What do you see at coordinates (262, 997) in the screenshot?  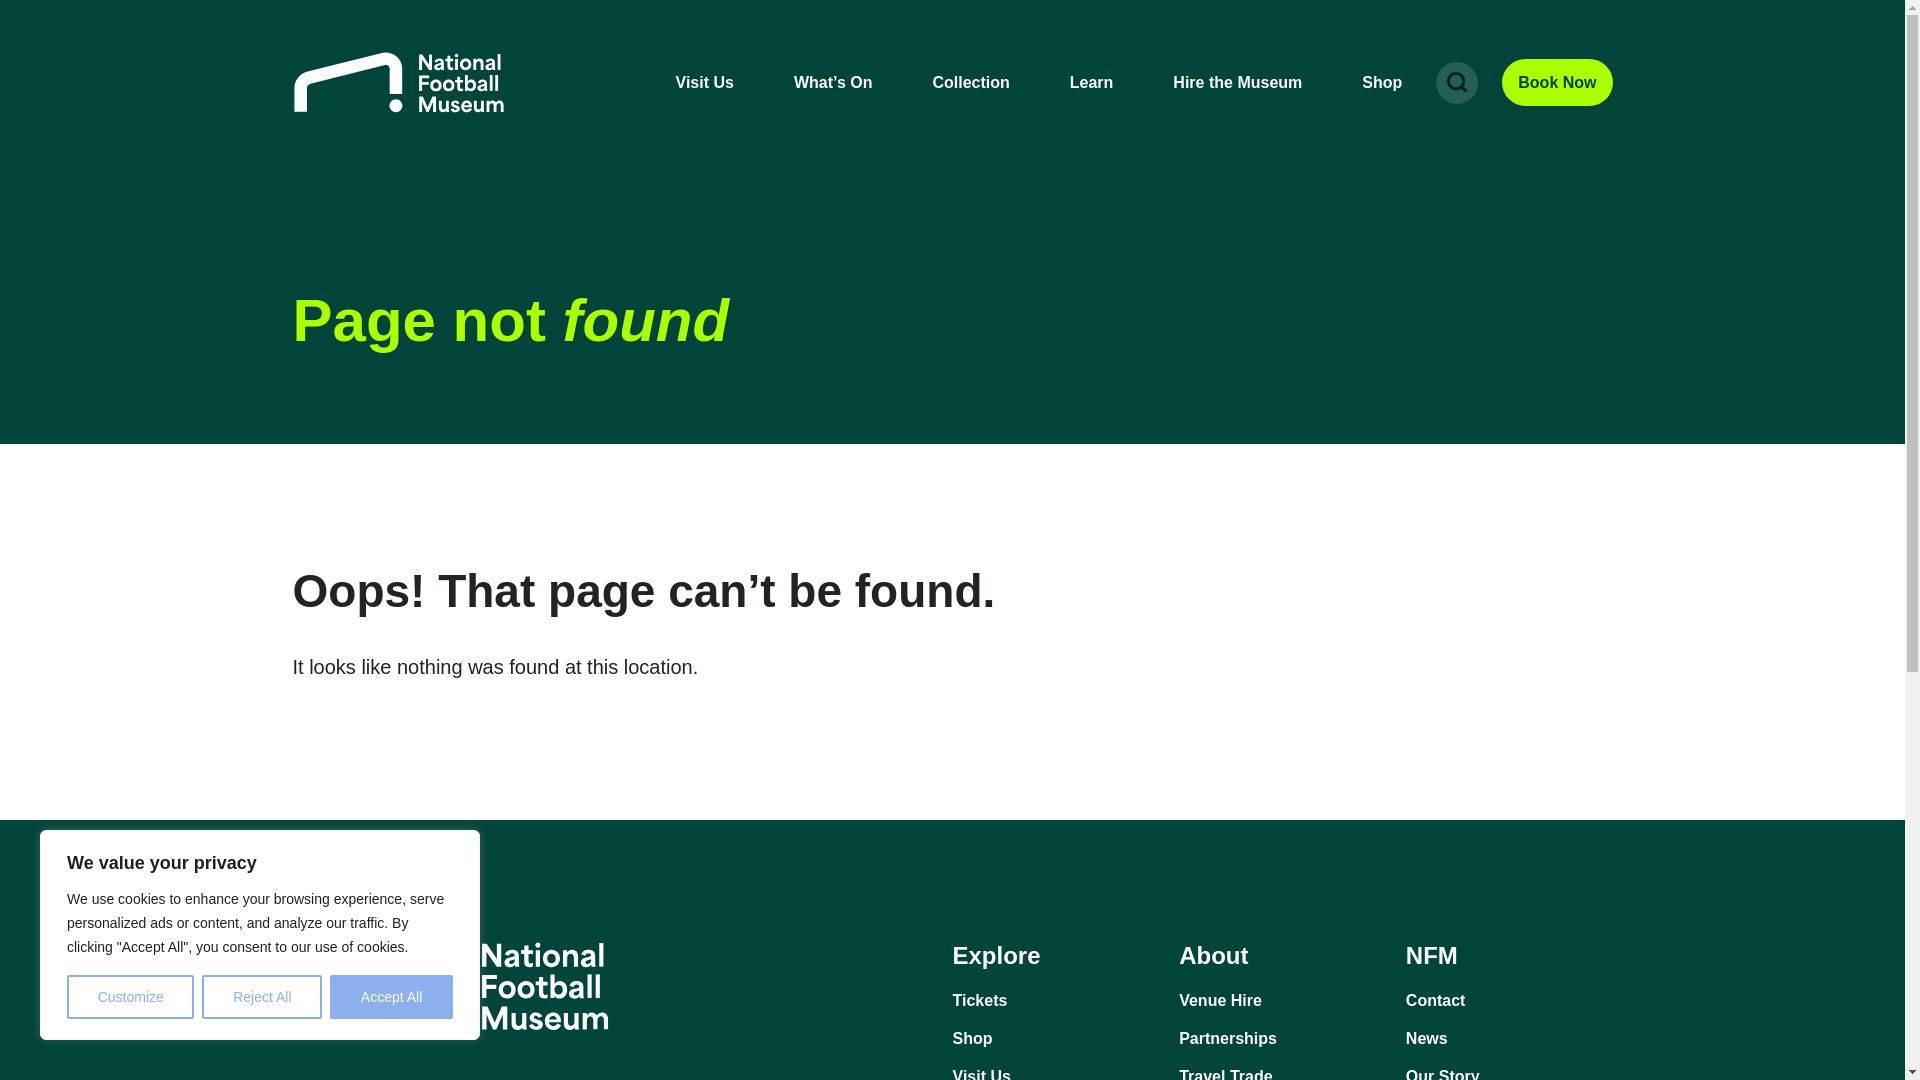 I see `Reject All` at bounding box center [262, 997].